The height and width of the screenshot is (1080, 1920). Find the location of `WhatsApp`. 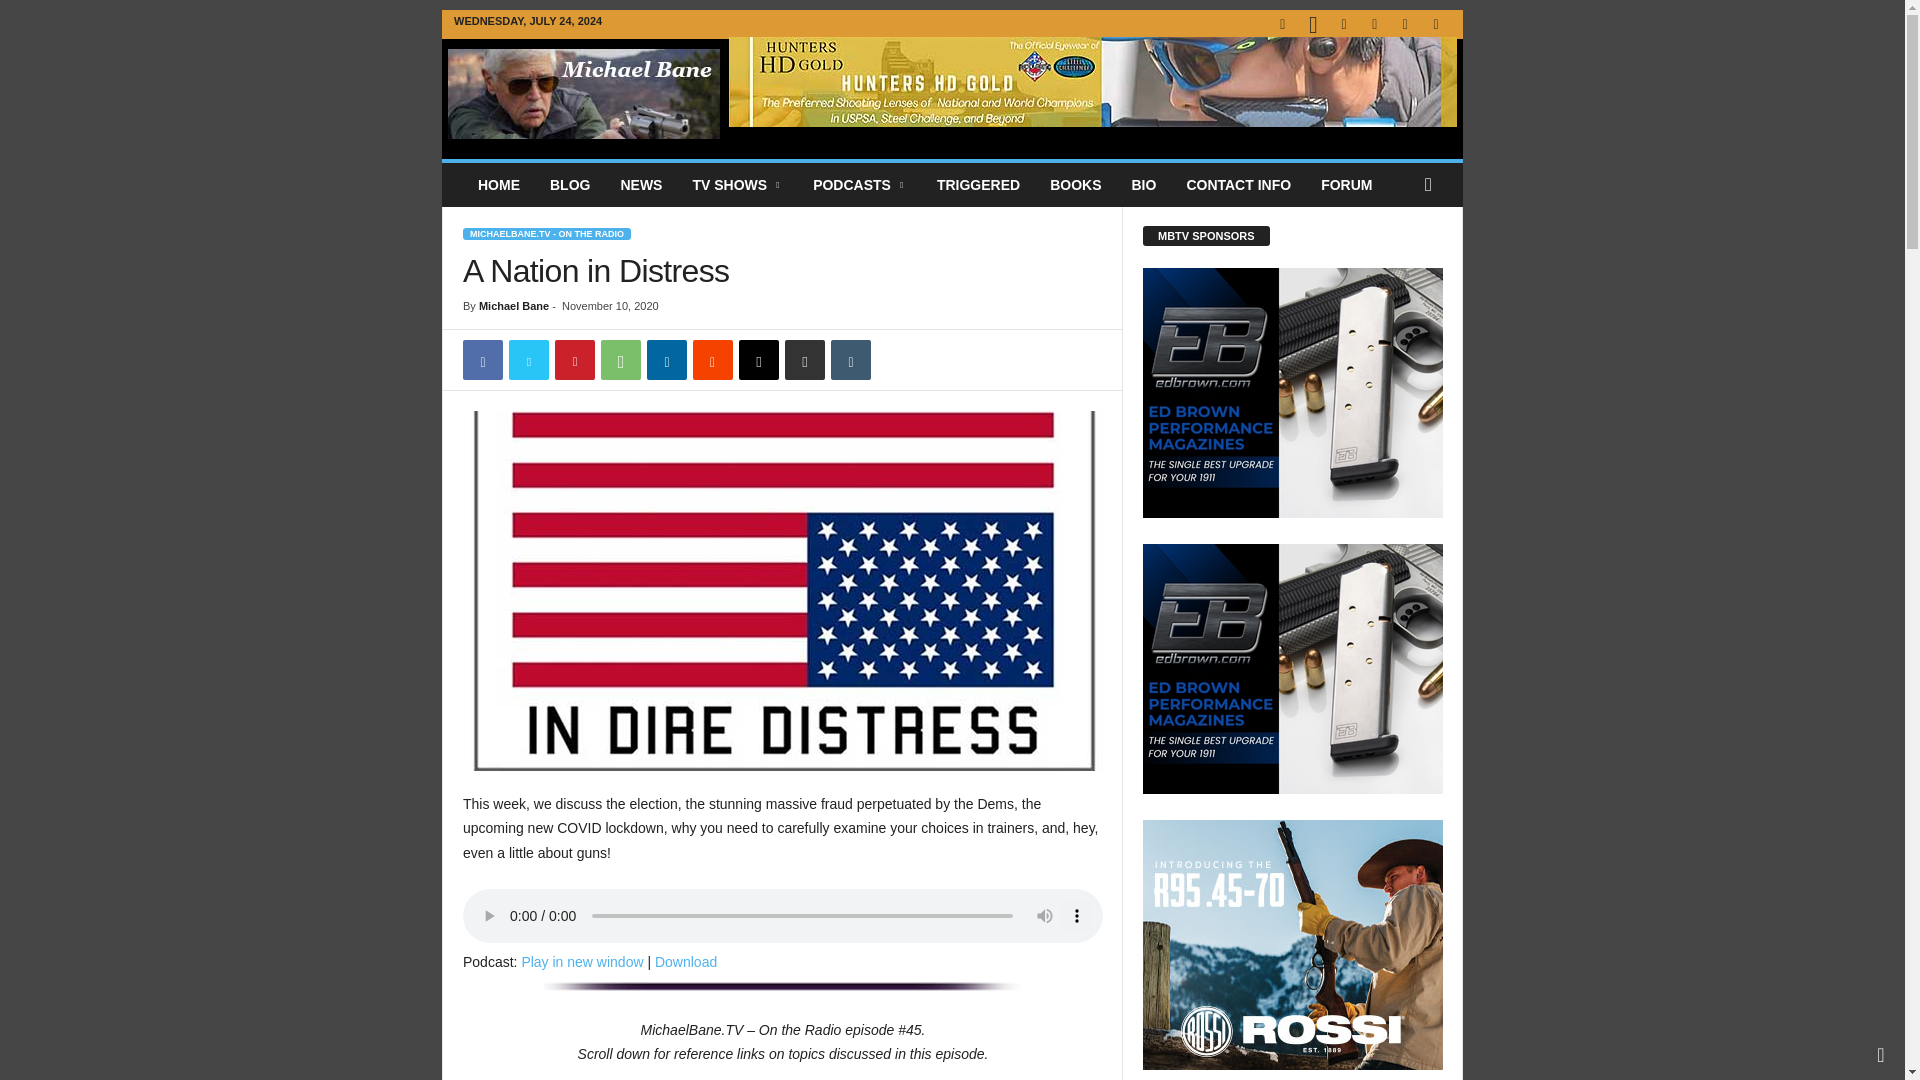

WhatsApp is located at coordinates (620, 360).